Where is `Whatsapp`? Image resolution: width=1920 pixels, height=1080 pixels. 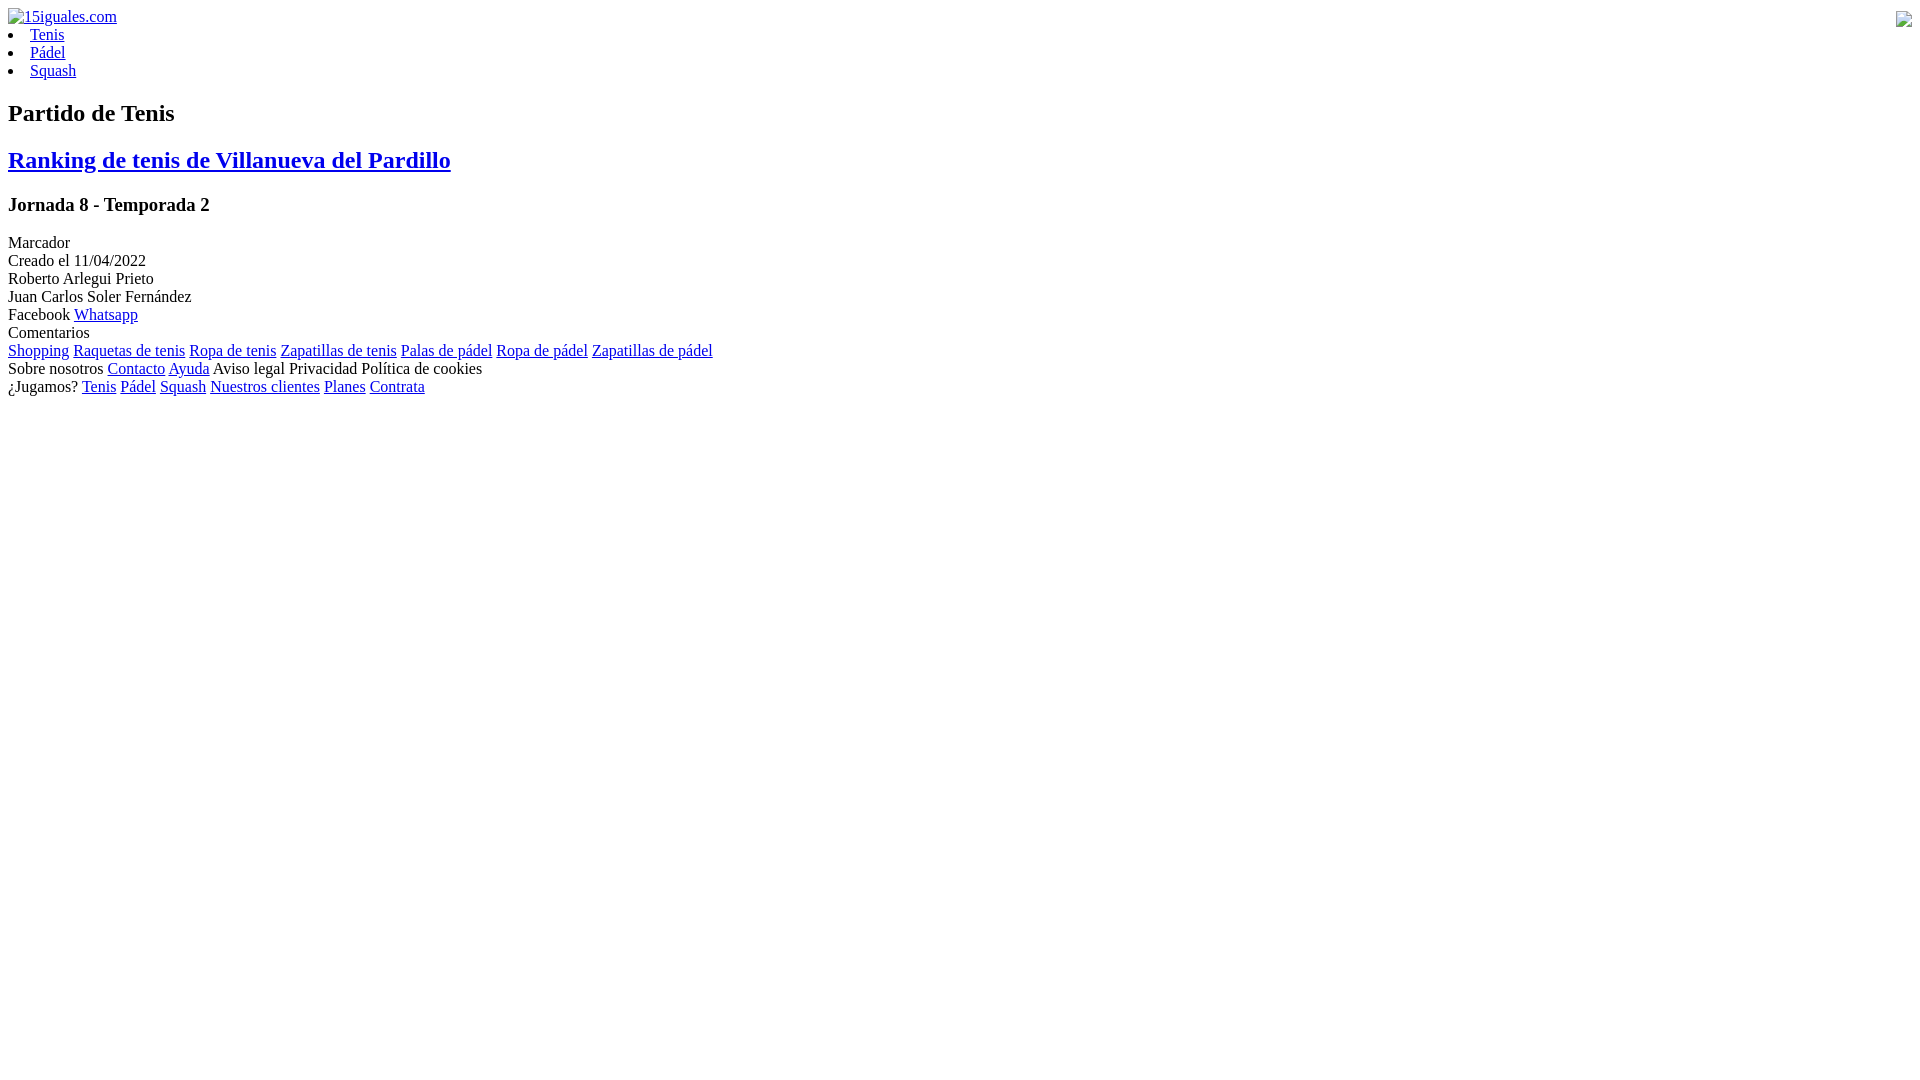
Whatsapp is located at coordinates (106, 314).